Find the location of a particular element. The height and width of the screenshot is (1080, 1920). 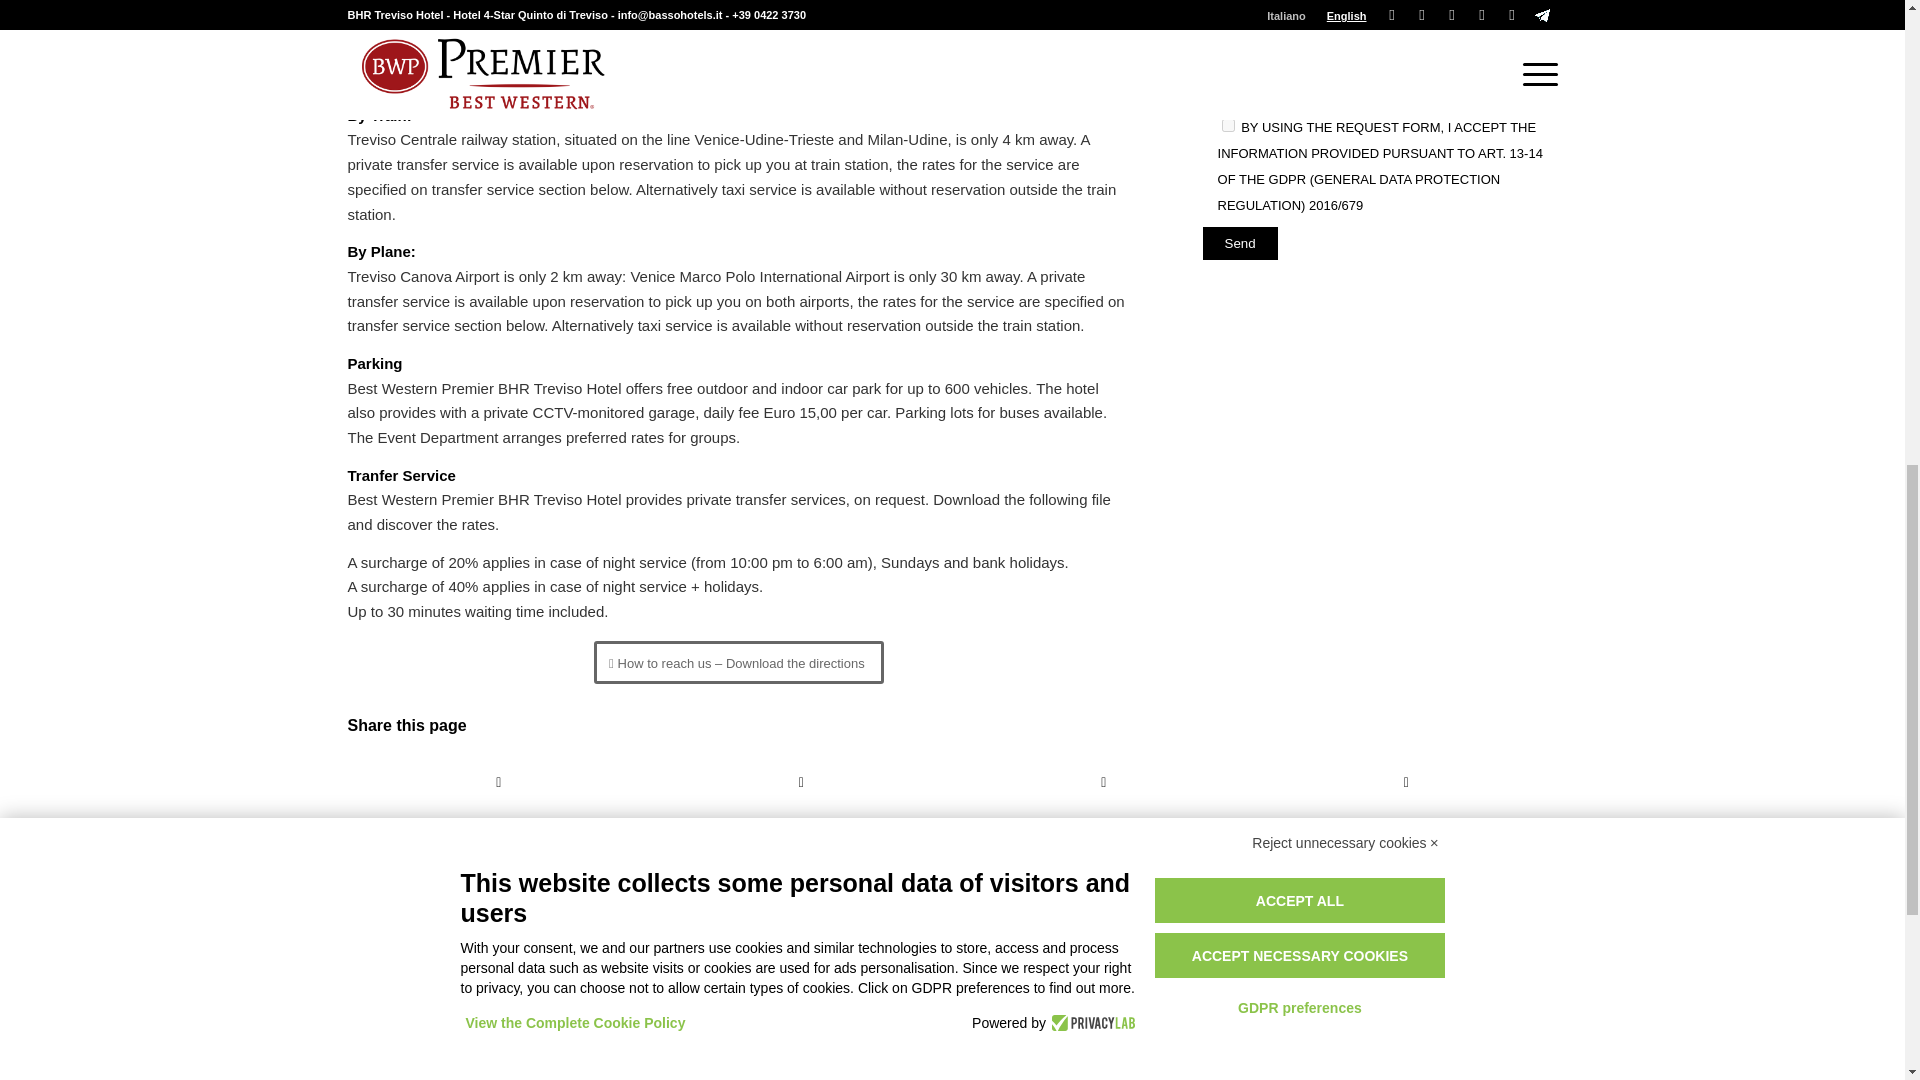

1 is located at coordinates (1228, 124).